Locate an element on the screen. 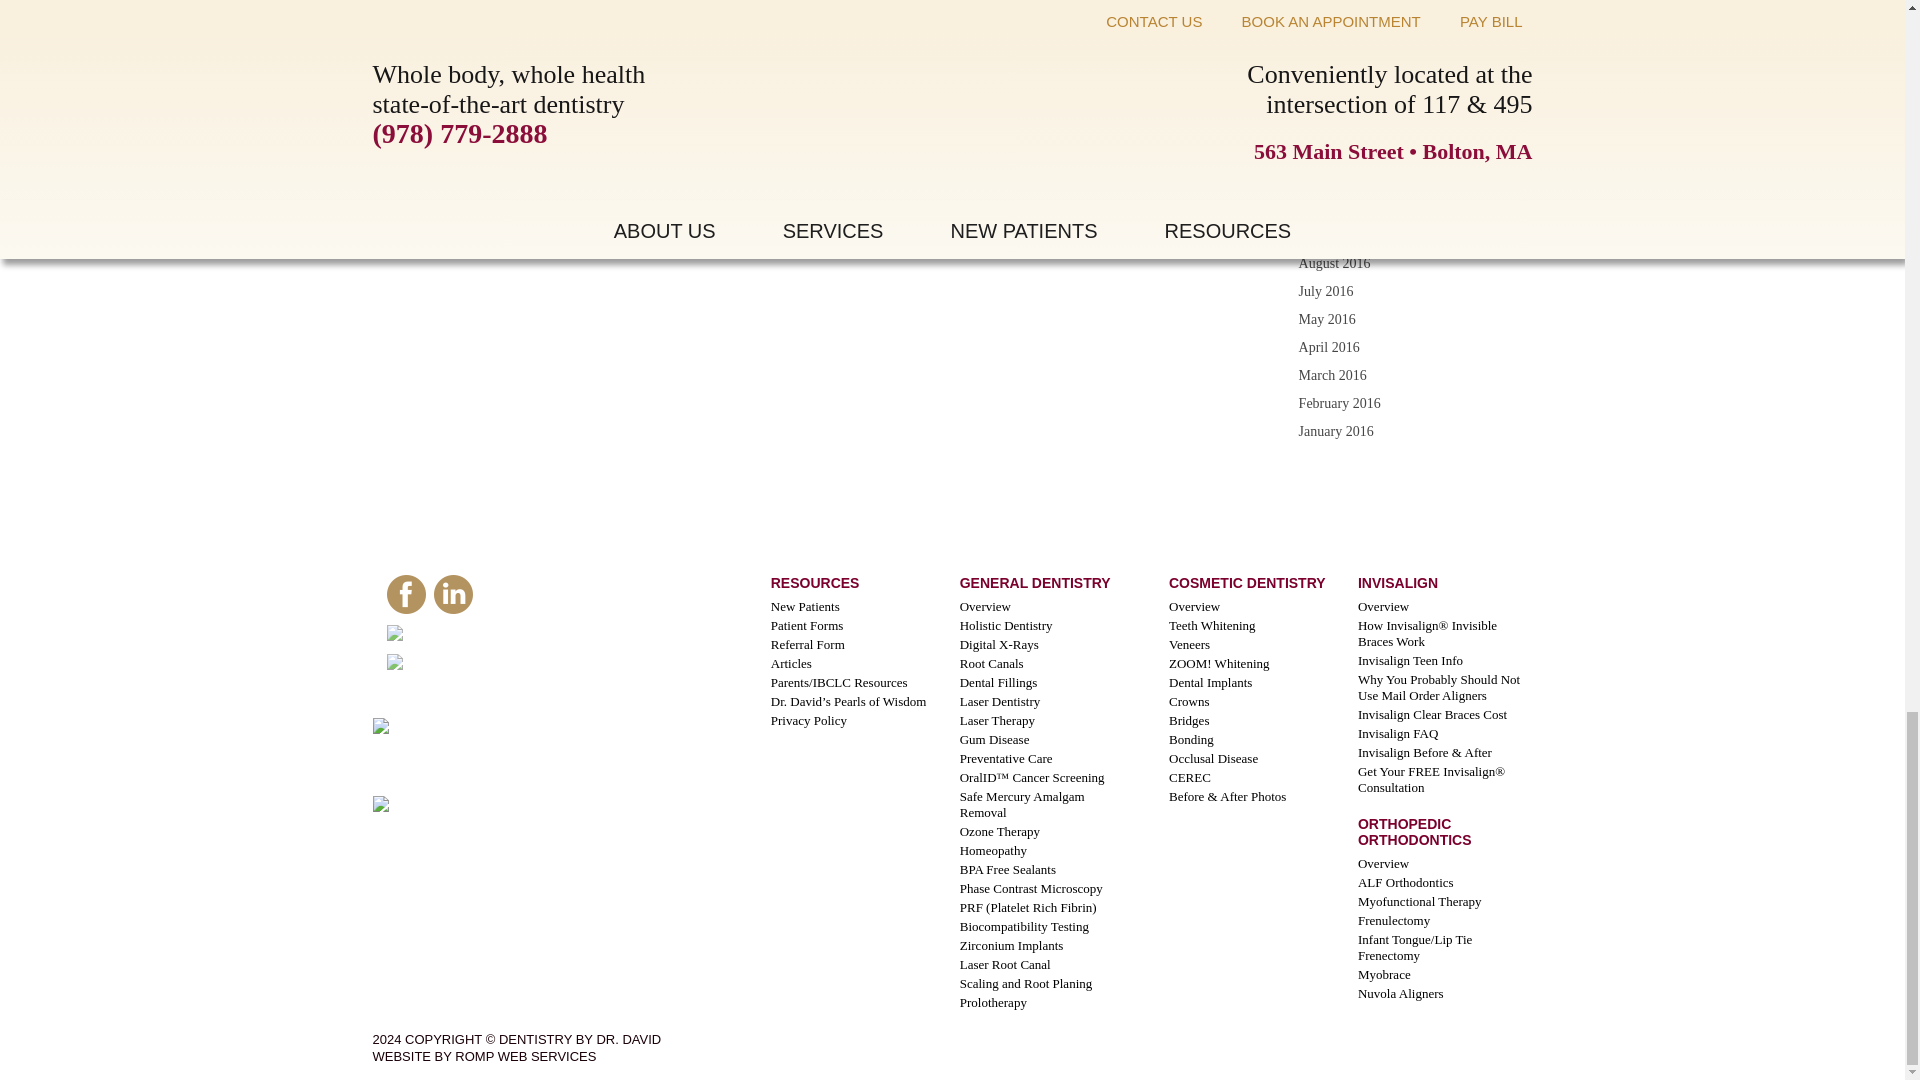 Image resolution: width=1920 pixels, height=1080 pixels. Spear seal for Amparo David is located at coordinates (484, 808).